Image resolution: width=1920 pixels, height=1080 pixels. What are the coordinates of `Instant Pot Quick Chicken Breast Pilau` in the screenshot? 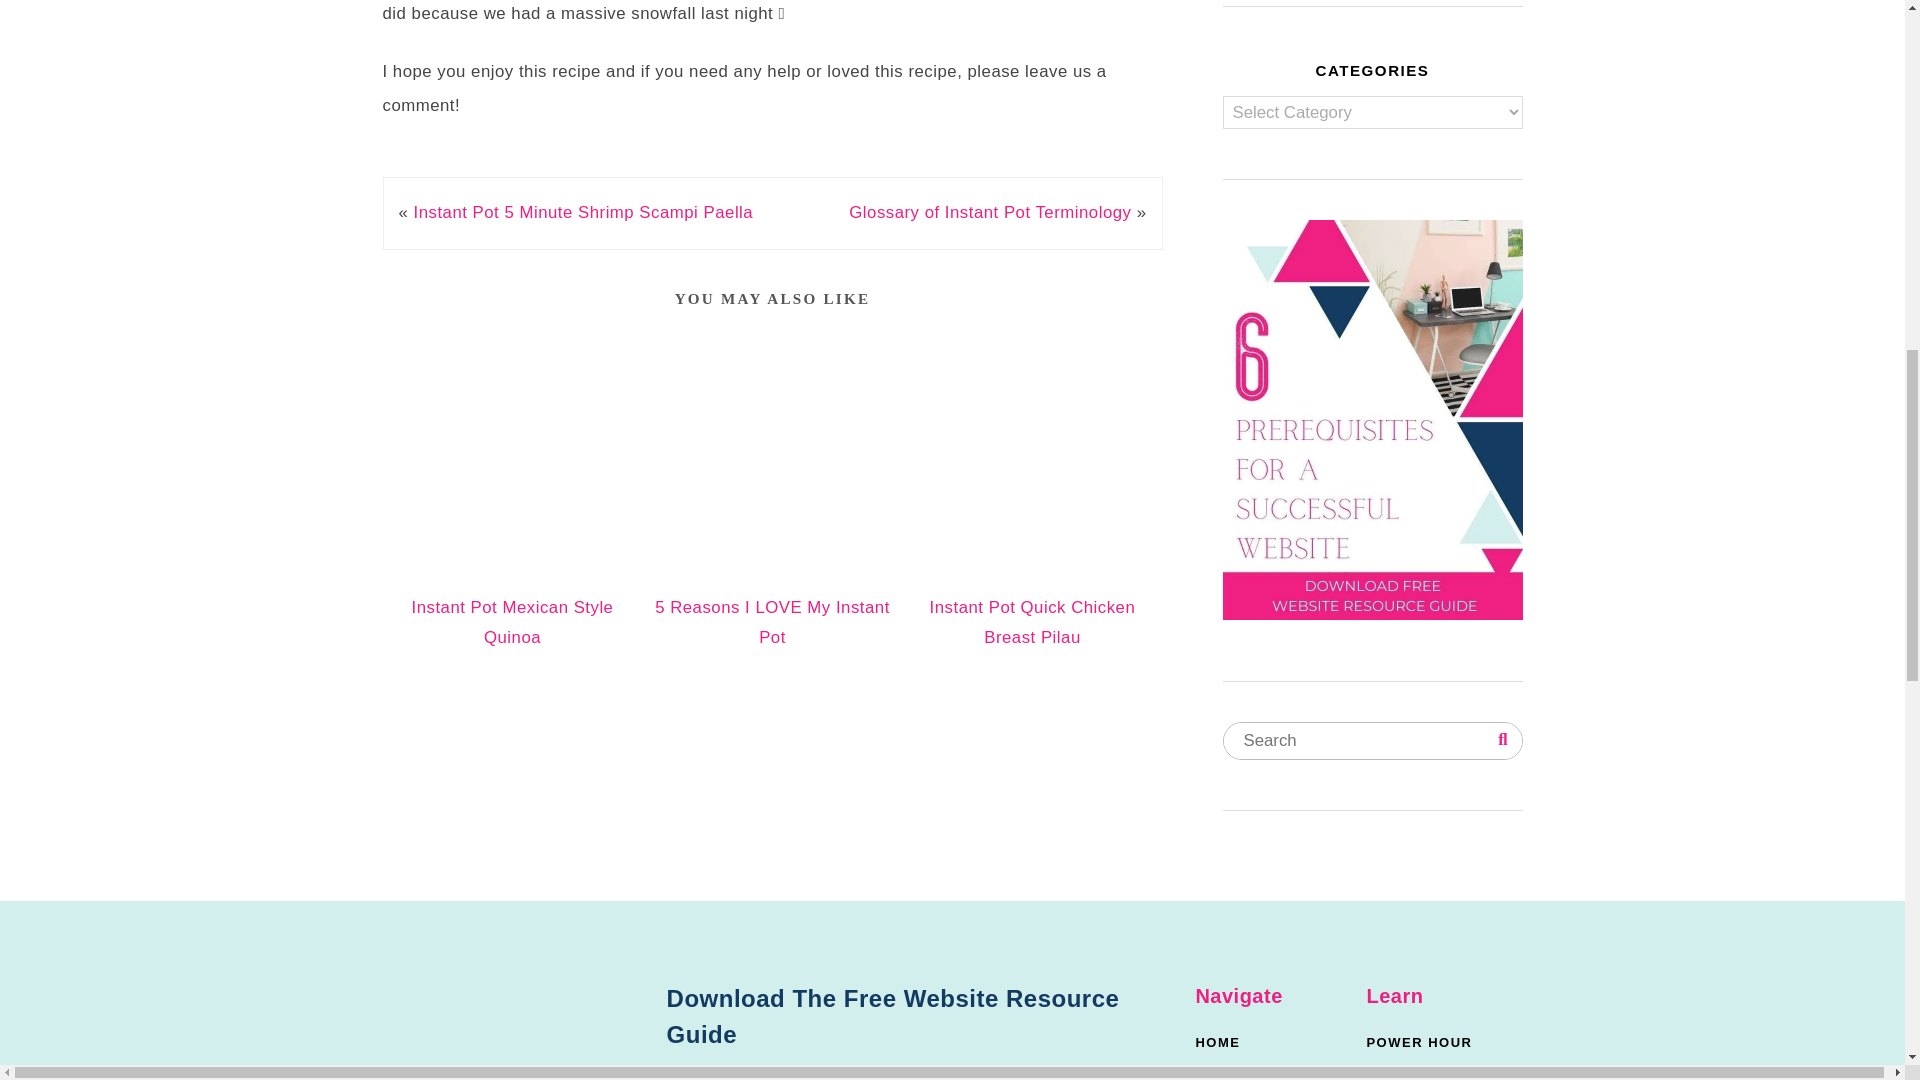 It's located at (1032, 622).